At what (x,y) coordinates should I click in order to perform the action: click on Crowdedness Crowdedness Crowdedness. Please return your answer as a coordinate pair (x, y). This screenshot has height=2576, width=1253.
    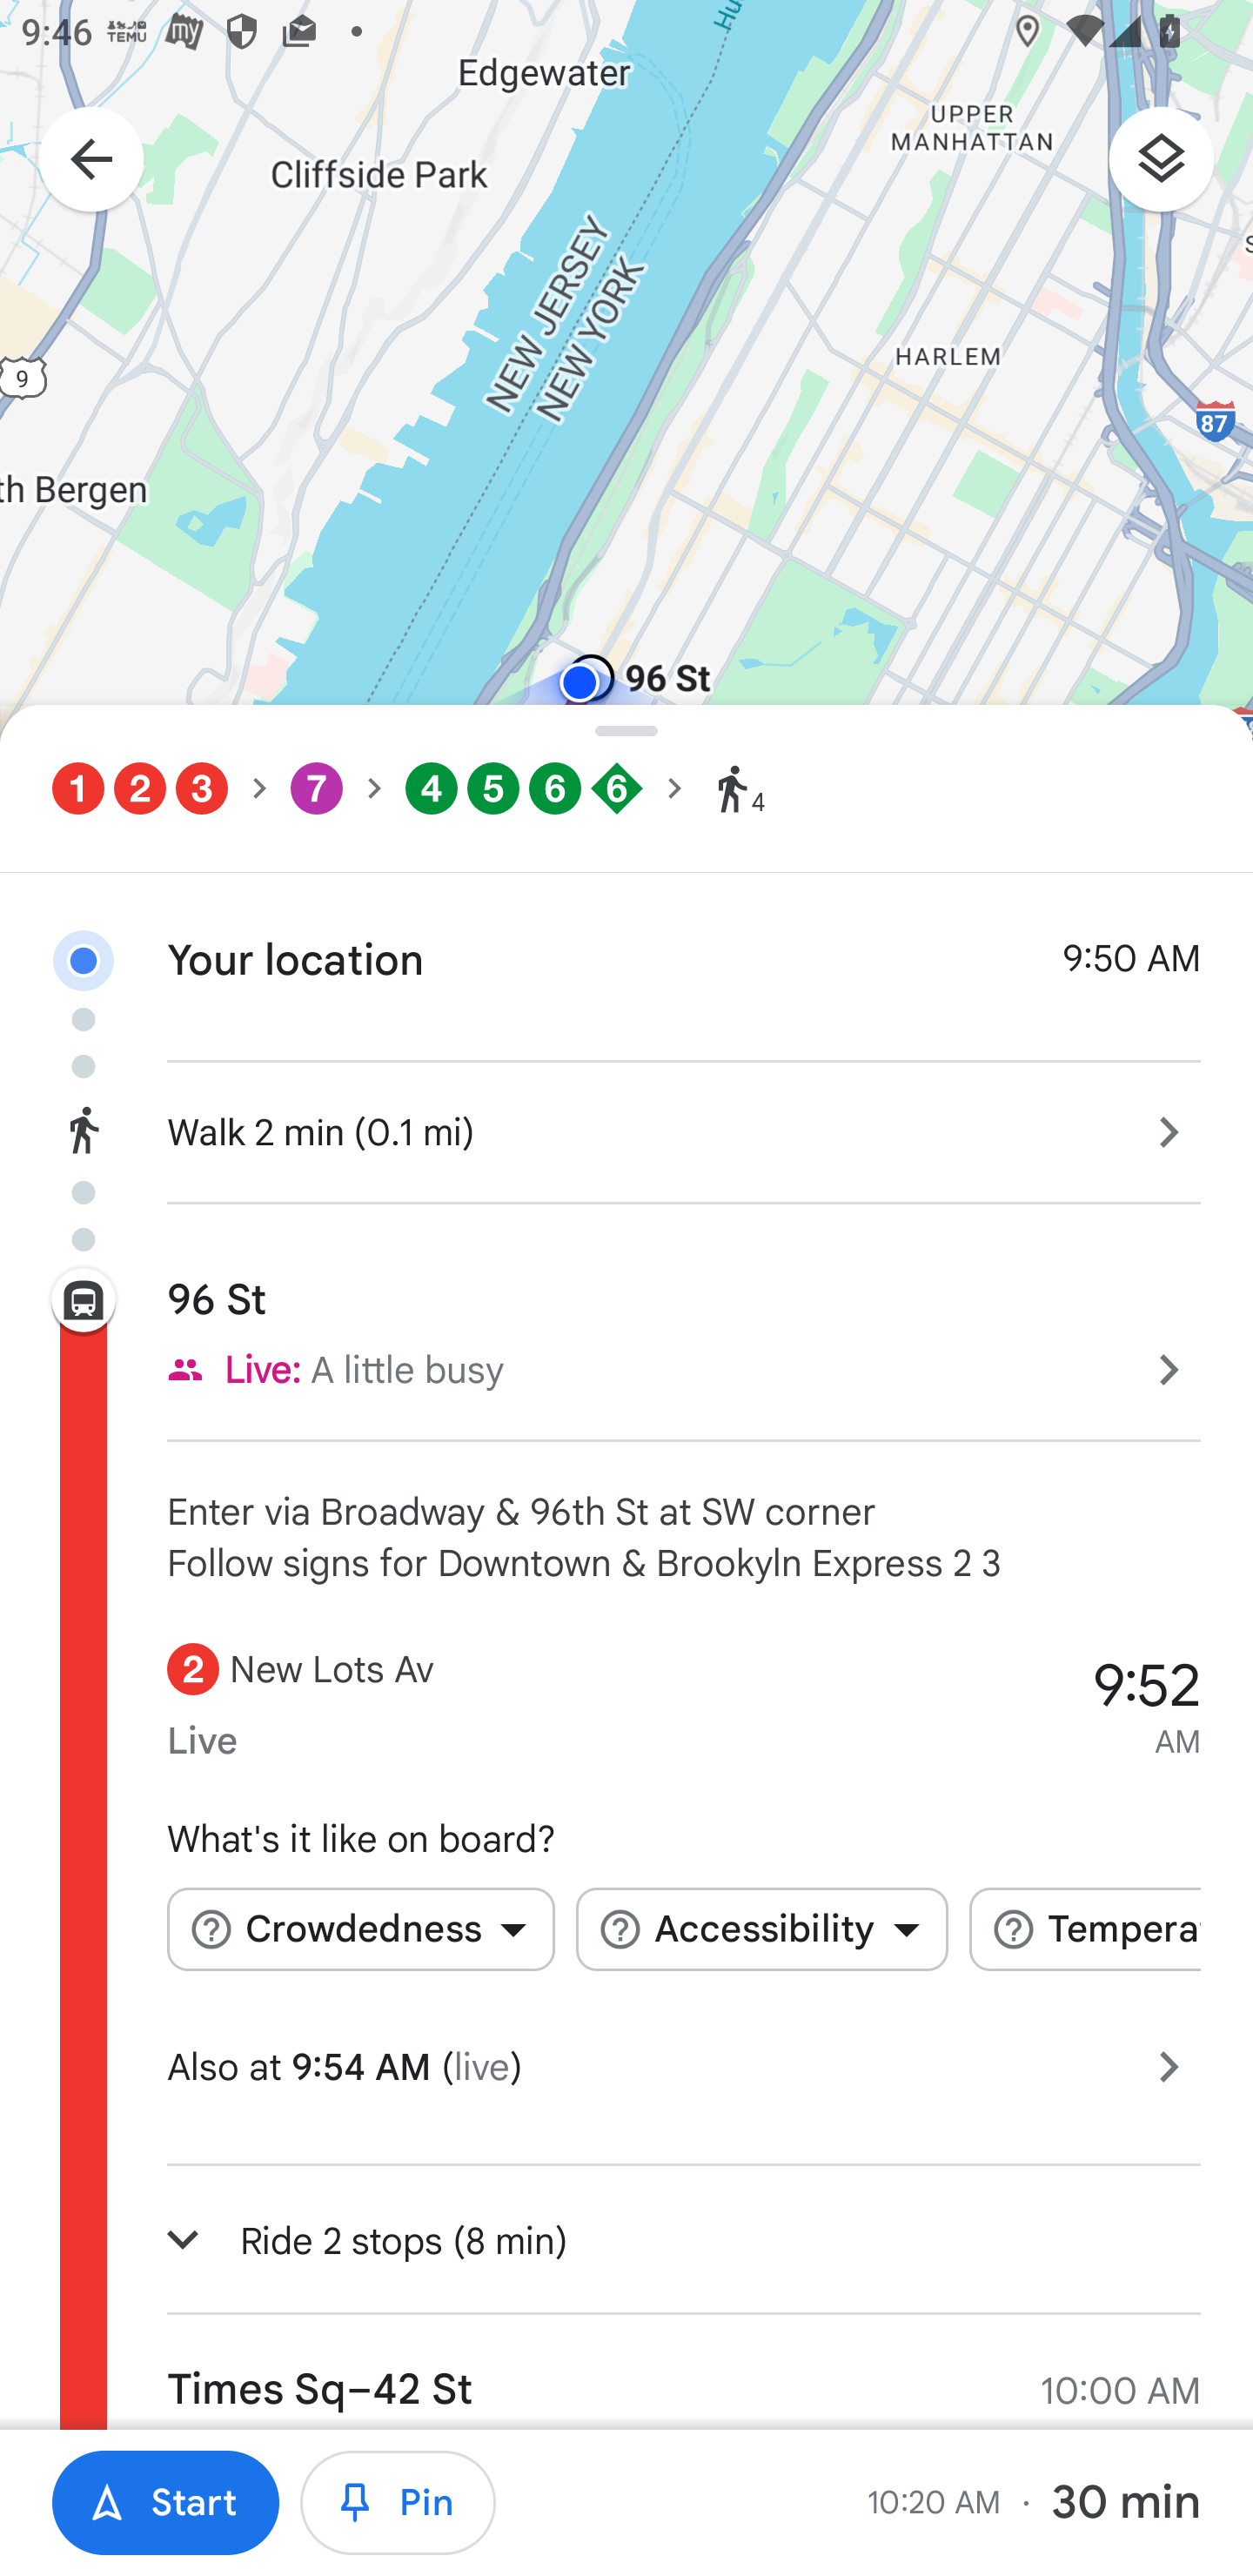
    Looking at the image, I should click on (360, 1929).